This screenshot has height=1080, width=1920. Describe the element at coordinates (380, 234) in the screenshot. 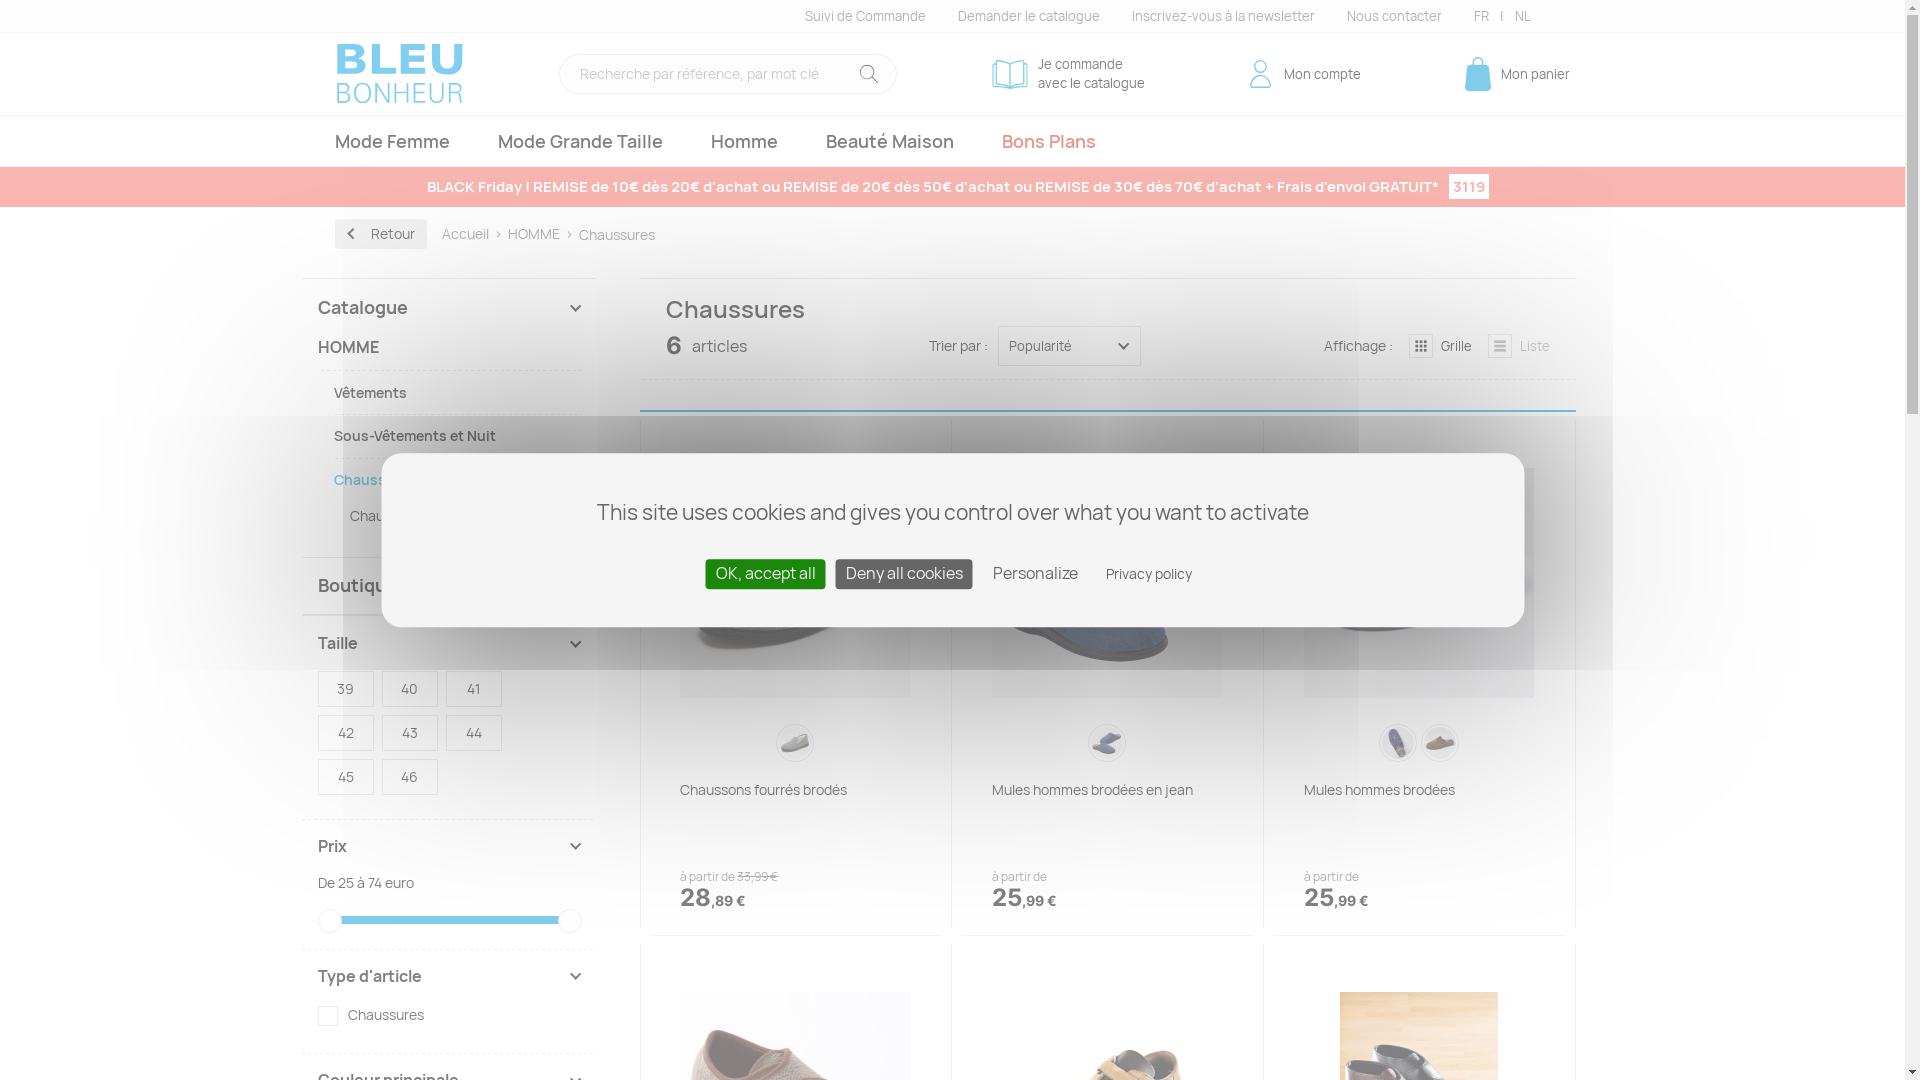

I see `Retour` at that location.